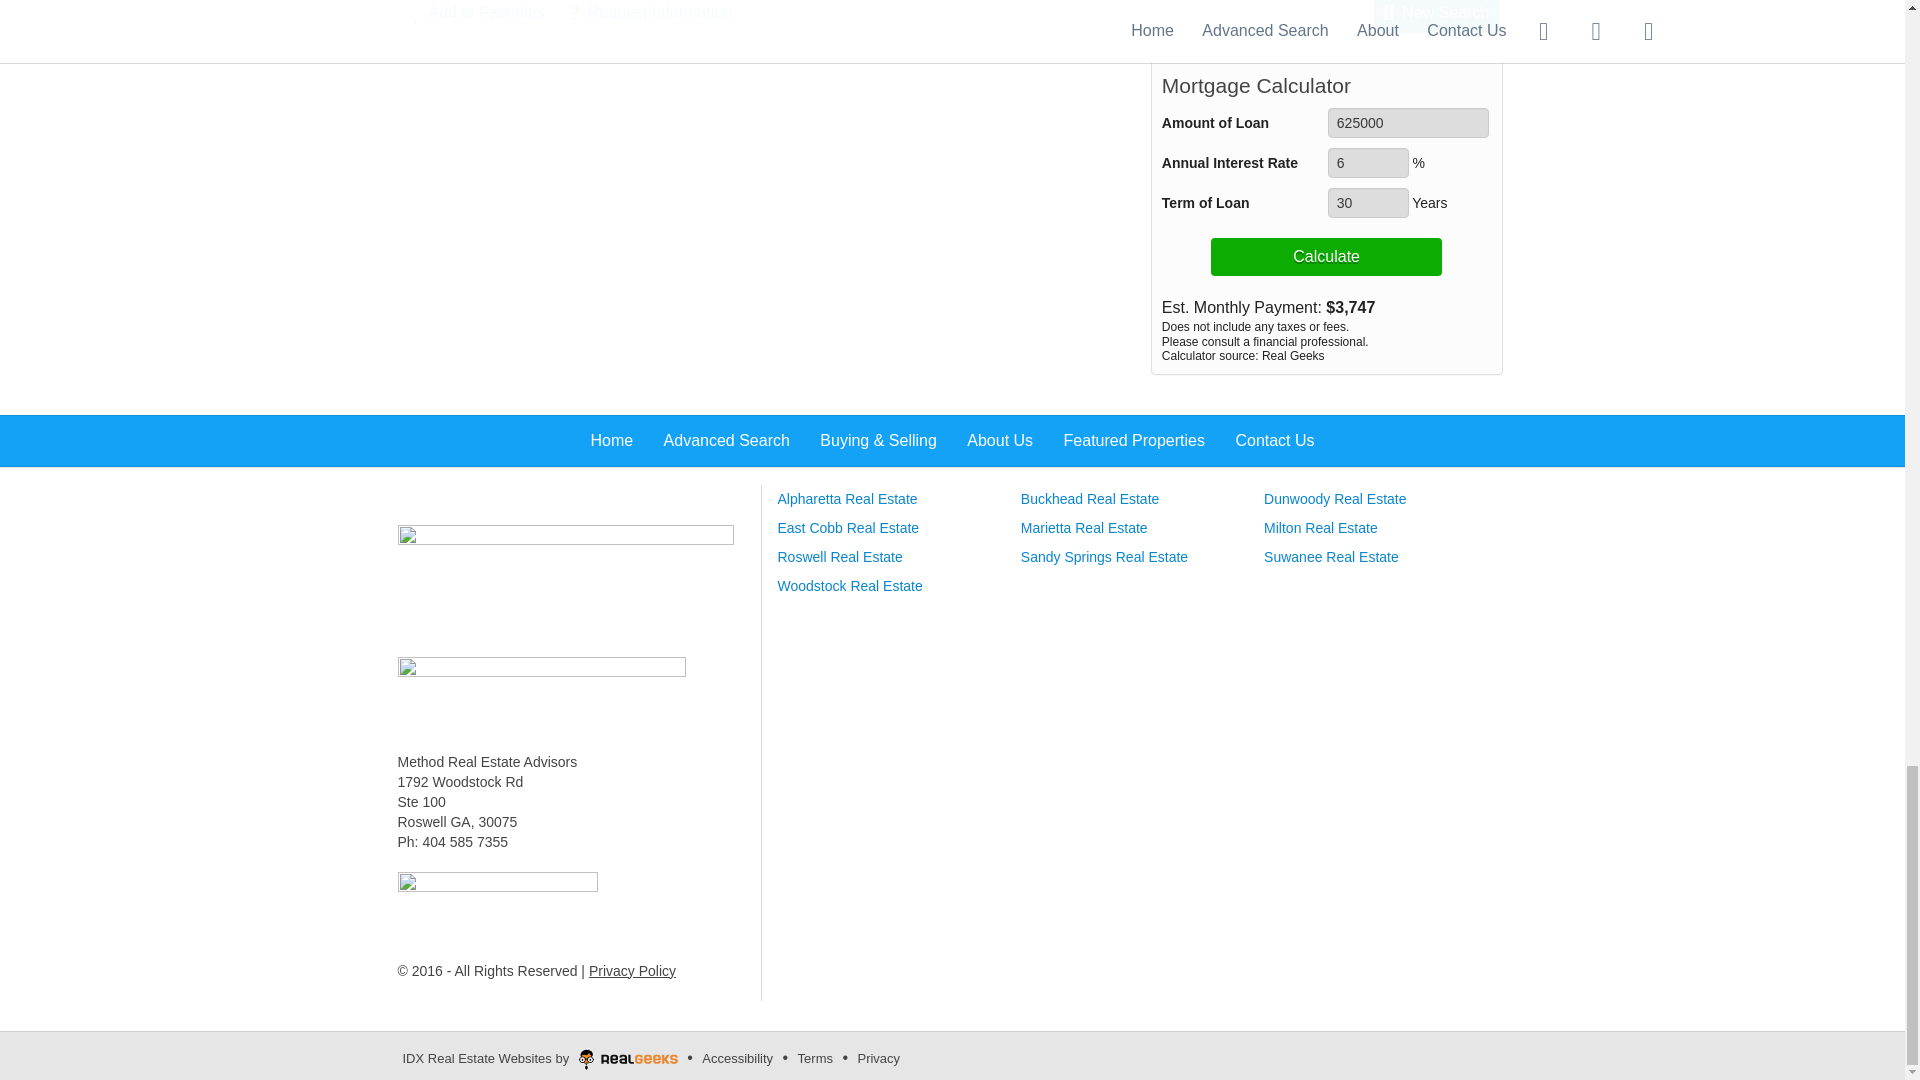 This screenshot has width=1920, height=1080. What do you see at coordinates (1368, 202) in the screenshot?
I see `30` at bounding box center [1368, 202].